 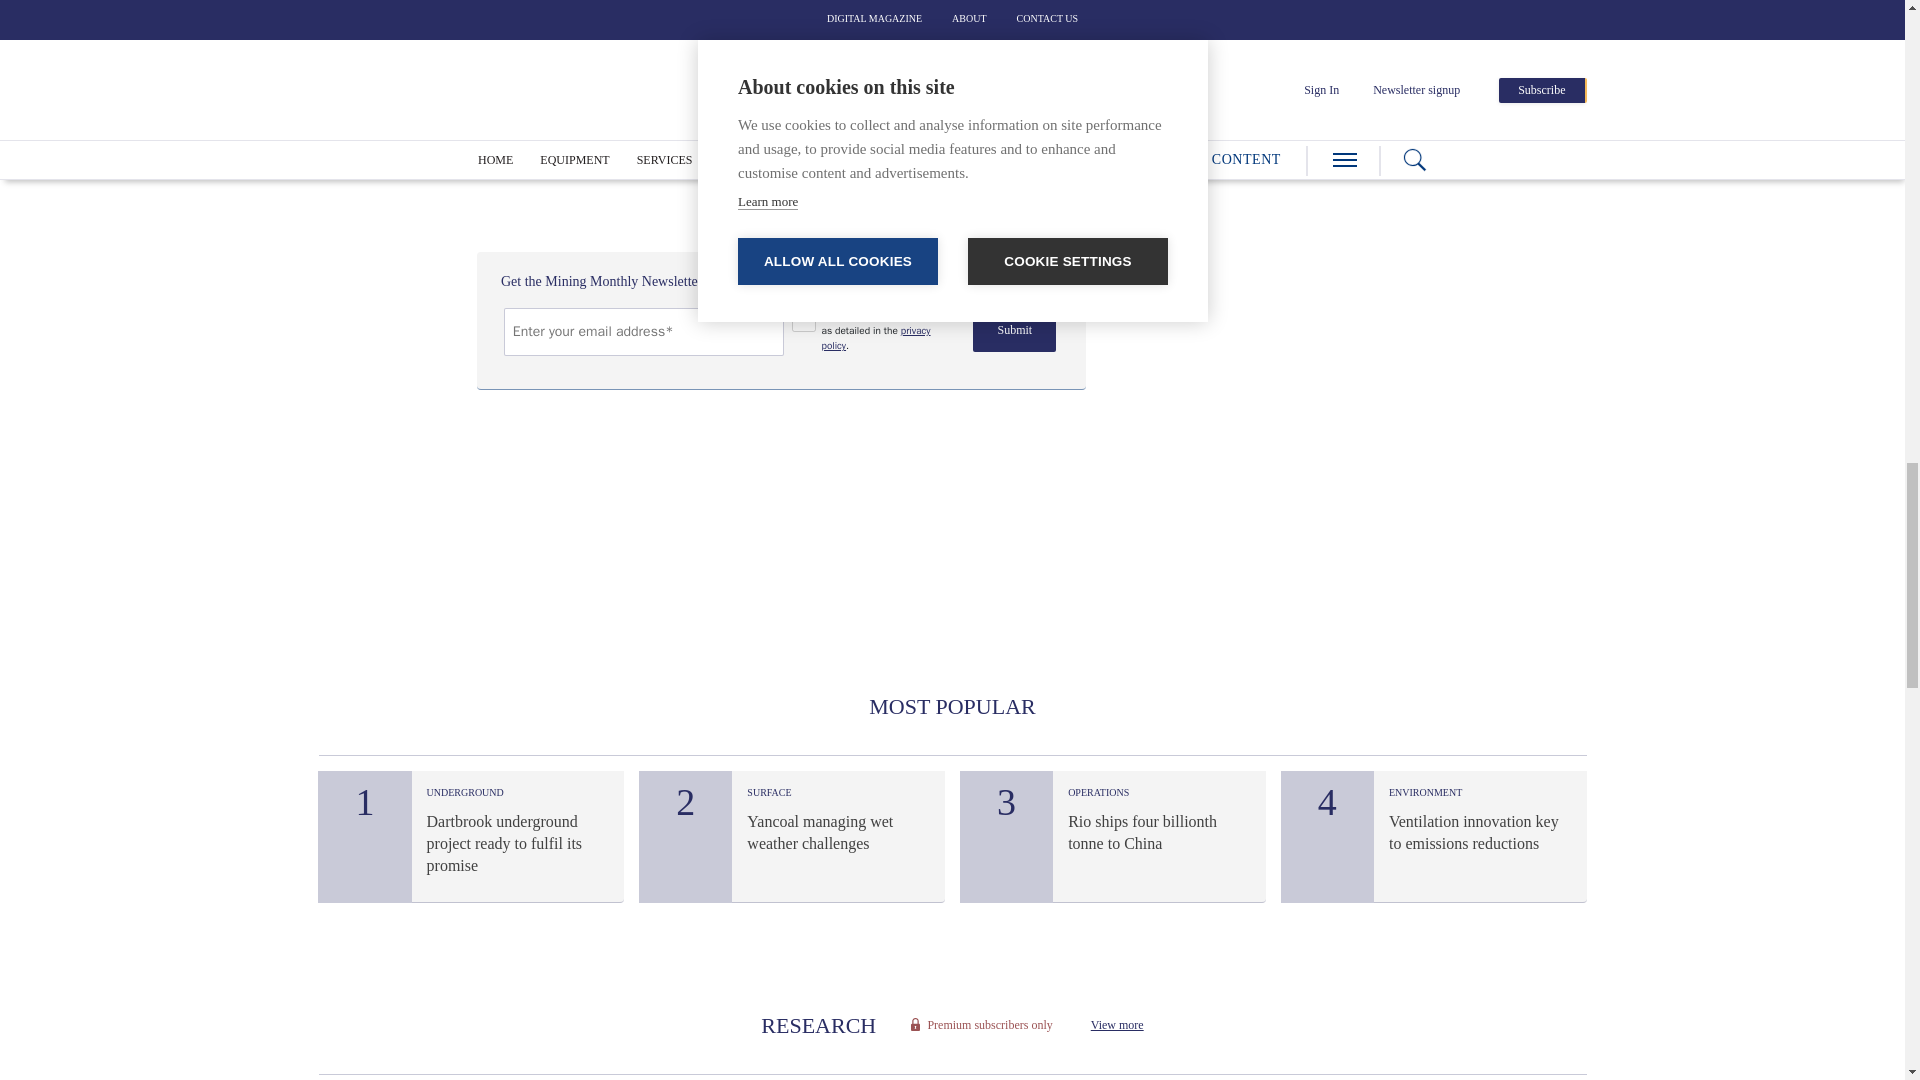 What do you see at coordinates (1014, 330) in the screenshot?
I see `Submit` at bounding box center [1014, 330].